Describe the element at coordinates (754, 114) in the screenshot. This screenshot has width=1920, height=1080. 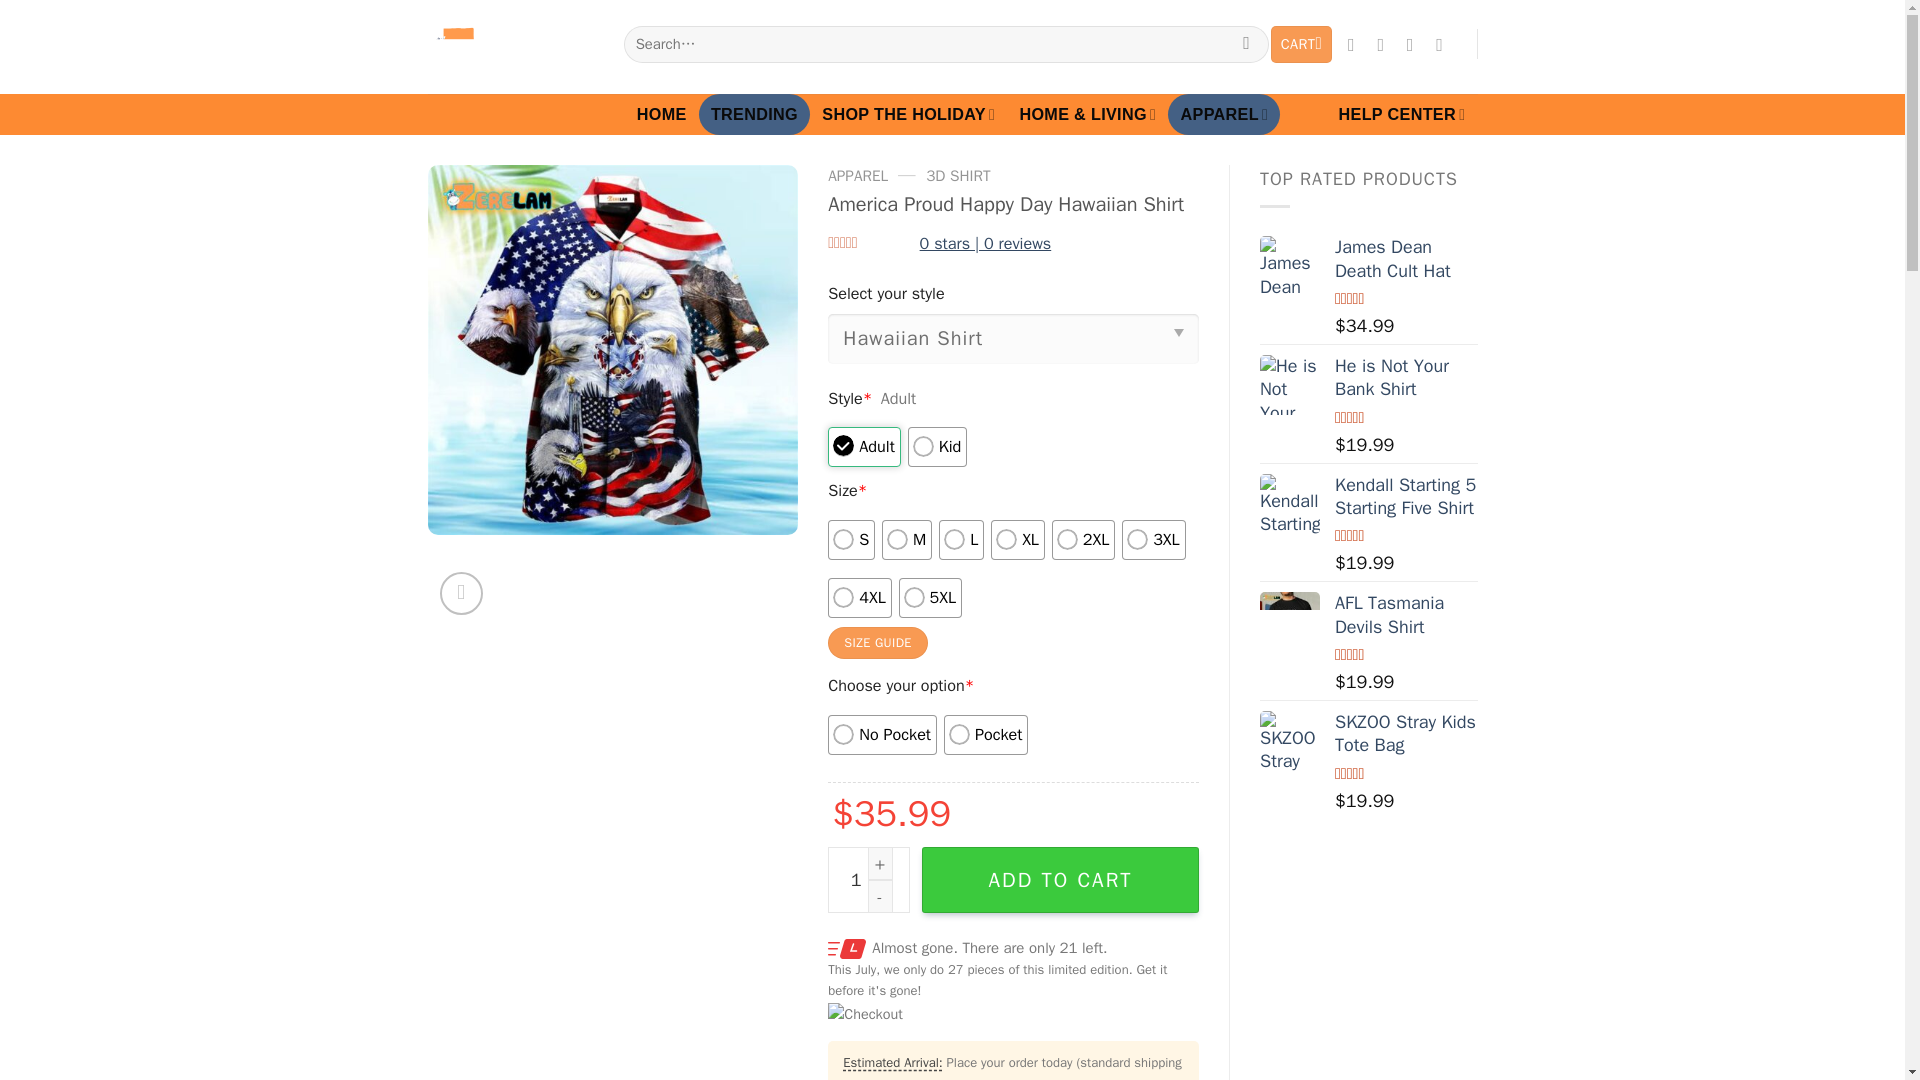
I see `TRENDING` at that location.